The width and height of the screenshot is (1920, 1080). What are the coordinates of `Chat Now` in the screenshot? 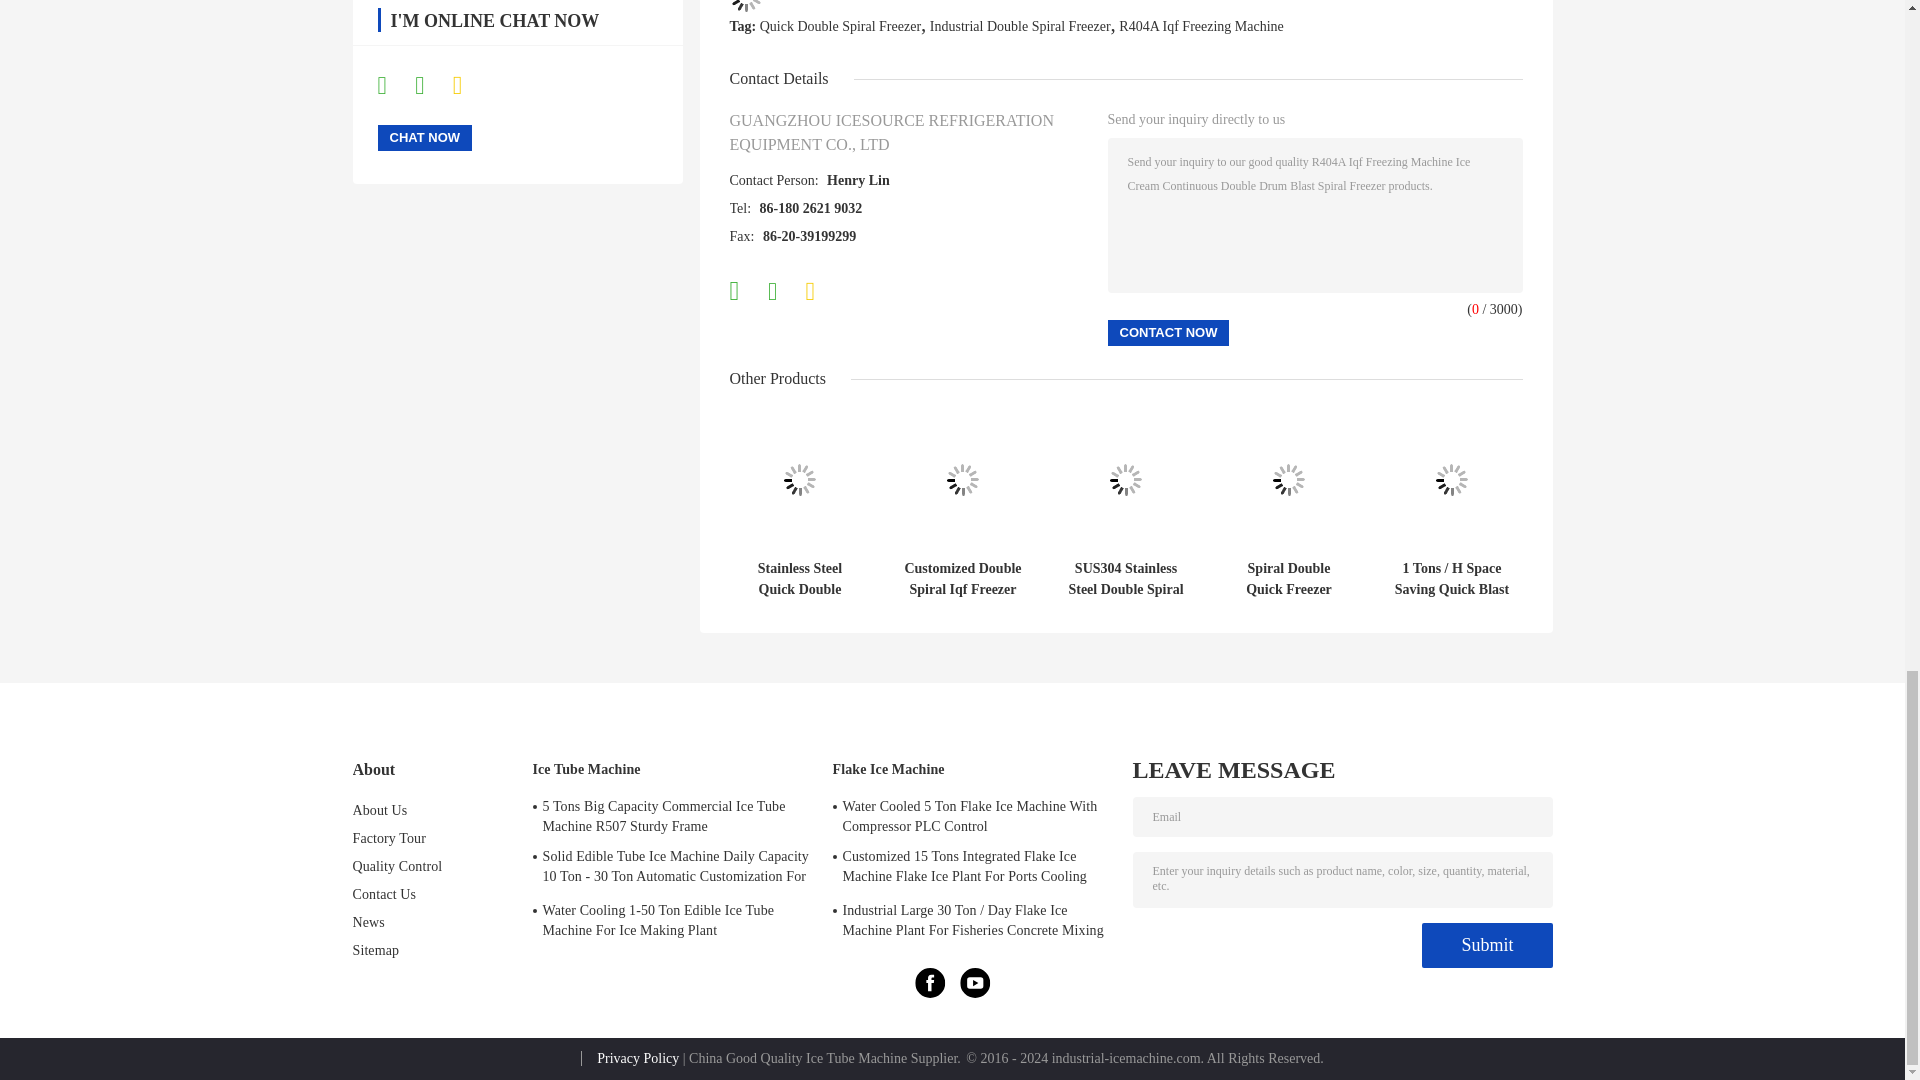 It's located at (425, 138).